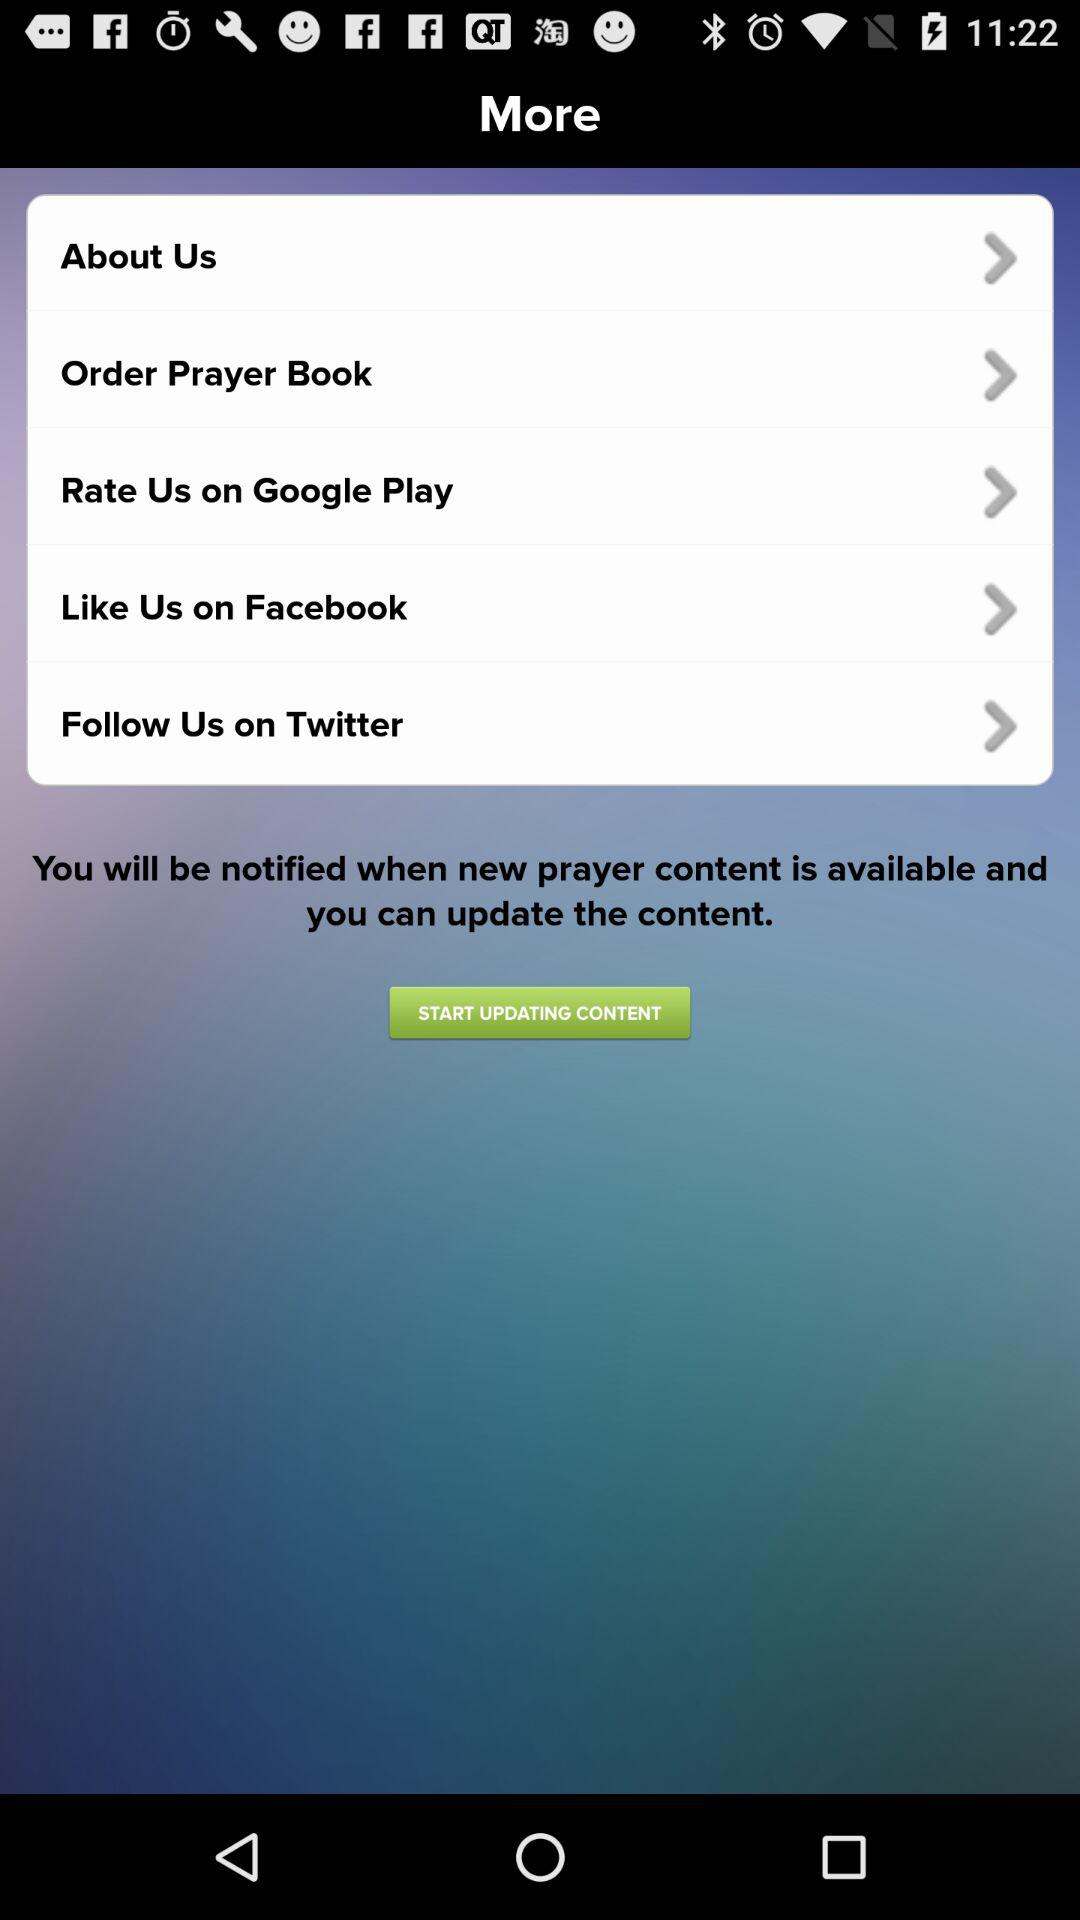  What do you see at coordinates (540, 257) in the screenshot?
I see `tap the icon below the more item` at bounding box center [540, 257].